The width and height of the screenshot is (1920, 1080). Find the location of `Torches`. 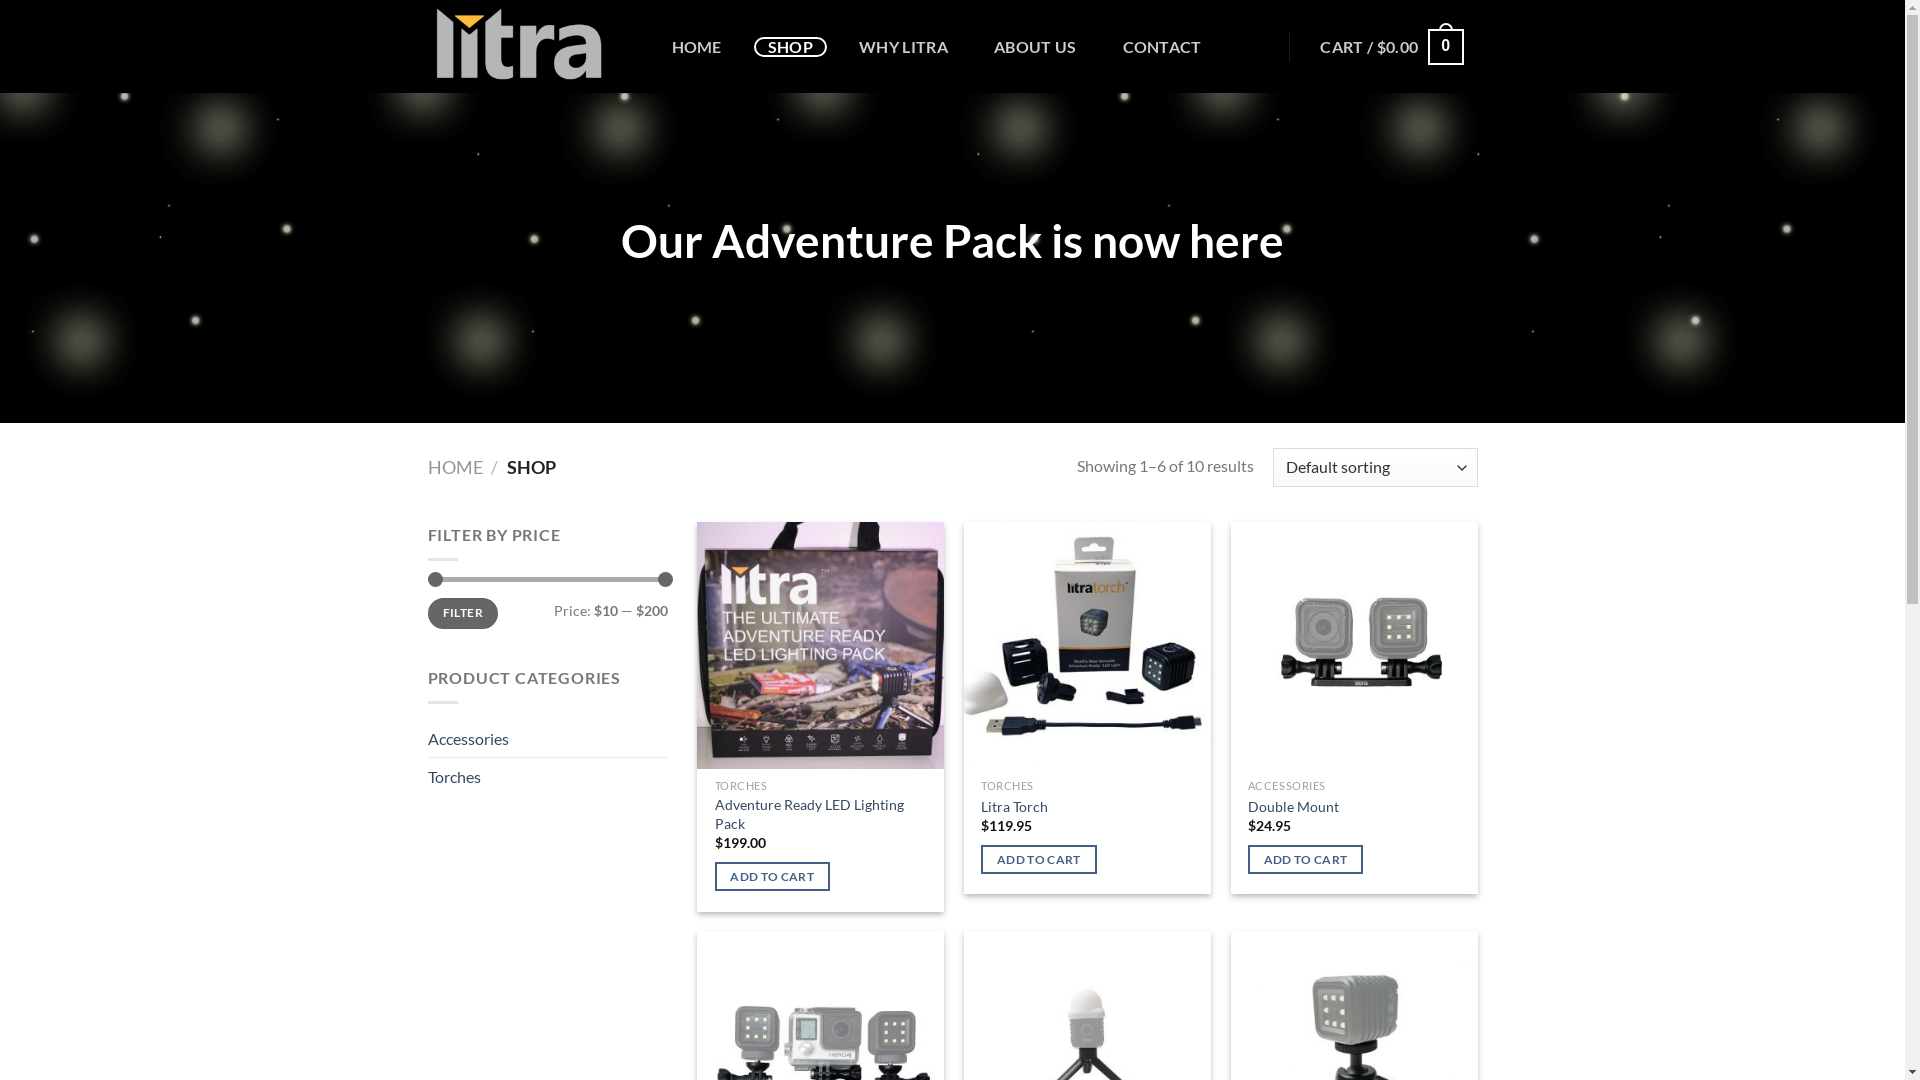

Torches is located at coordinates (548, 777).